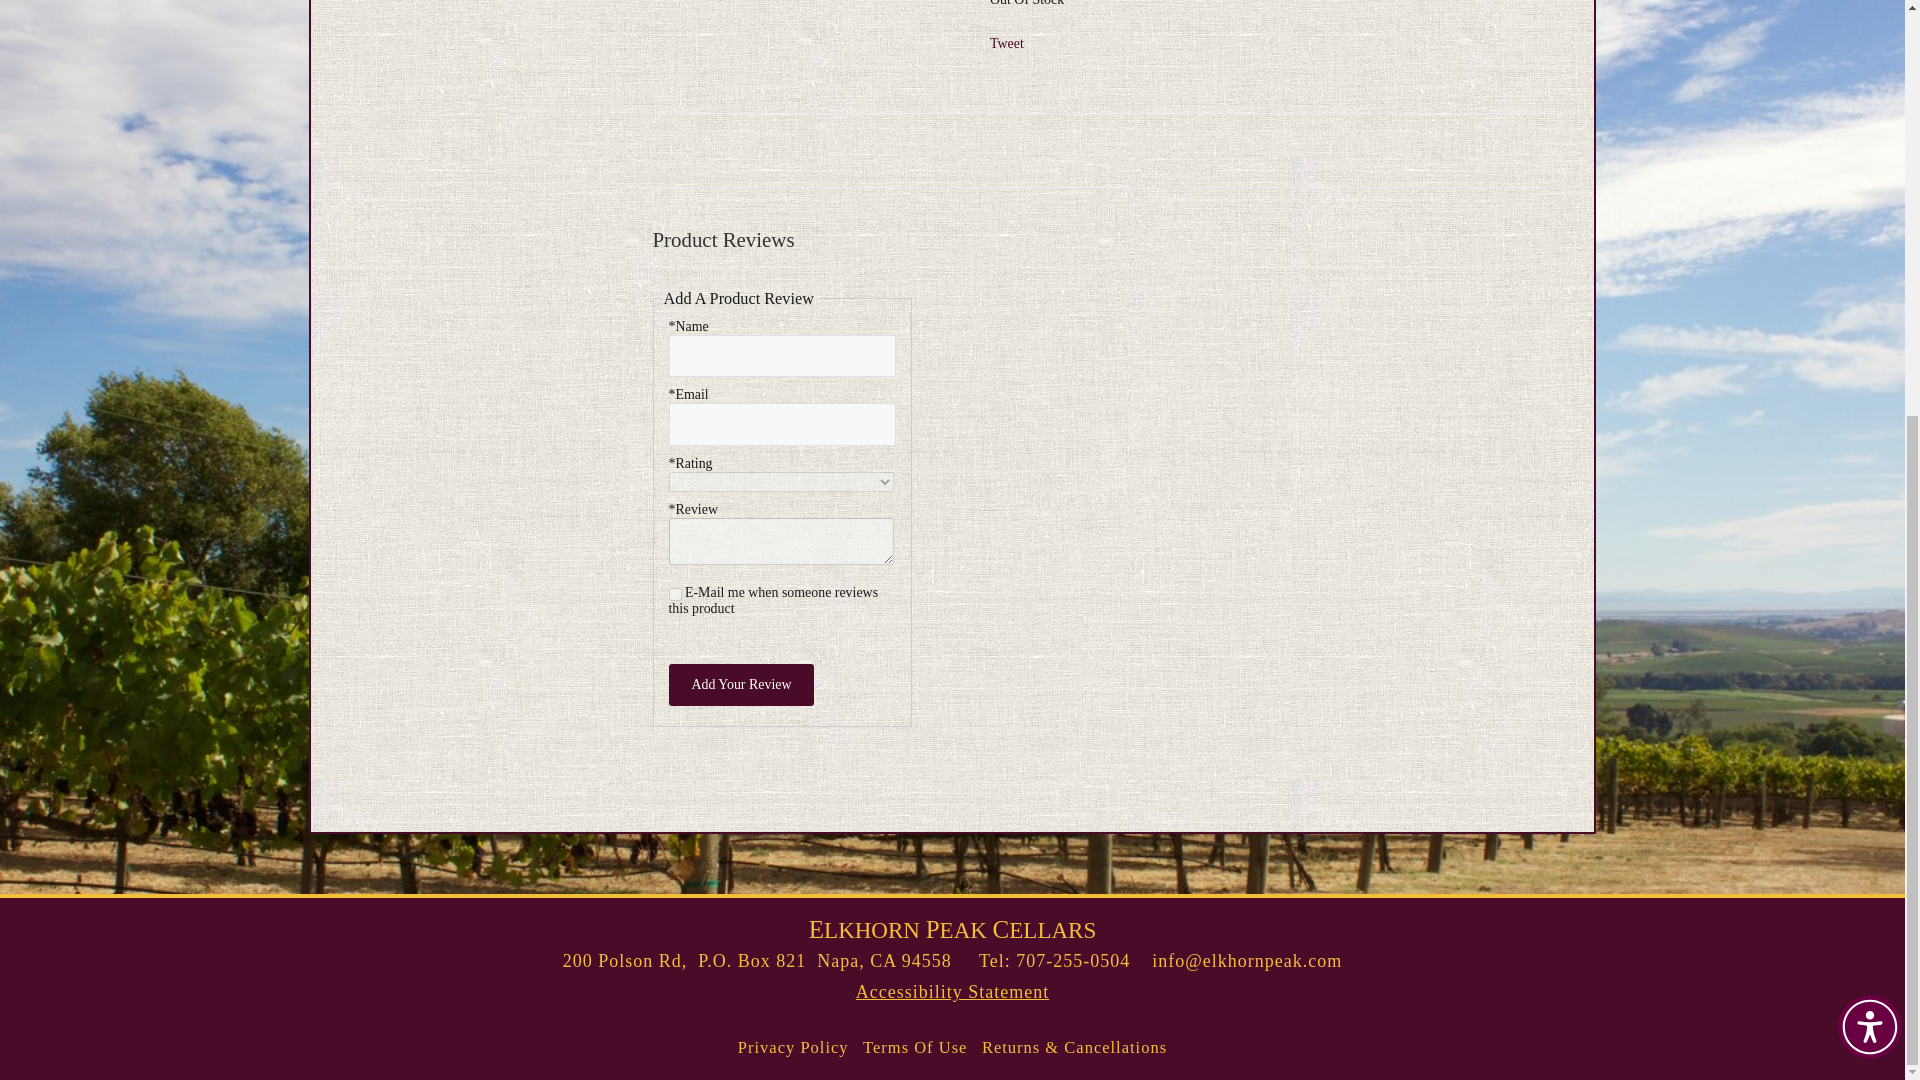  Describe the element at coordinates (914, 1048) in the screenshot. I see `Terms Of Use` at that location.